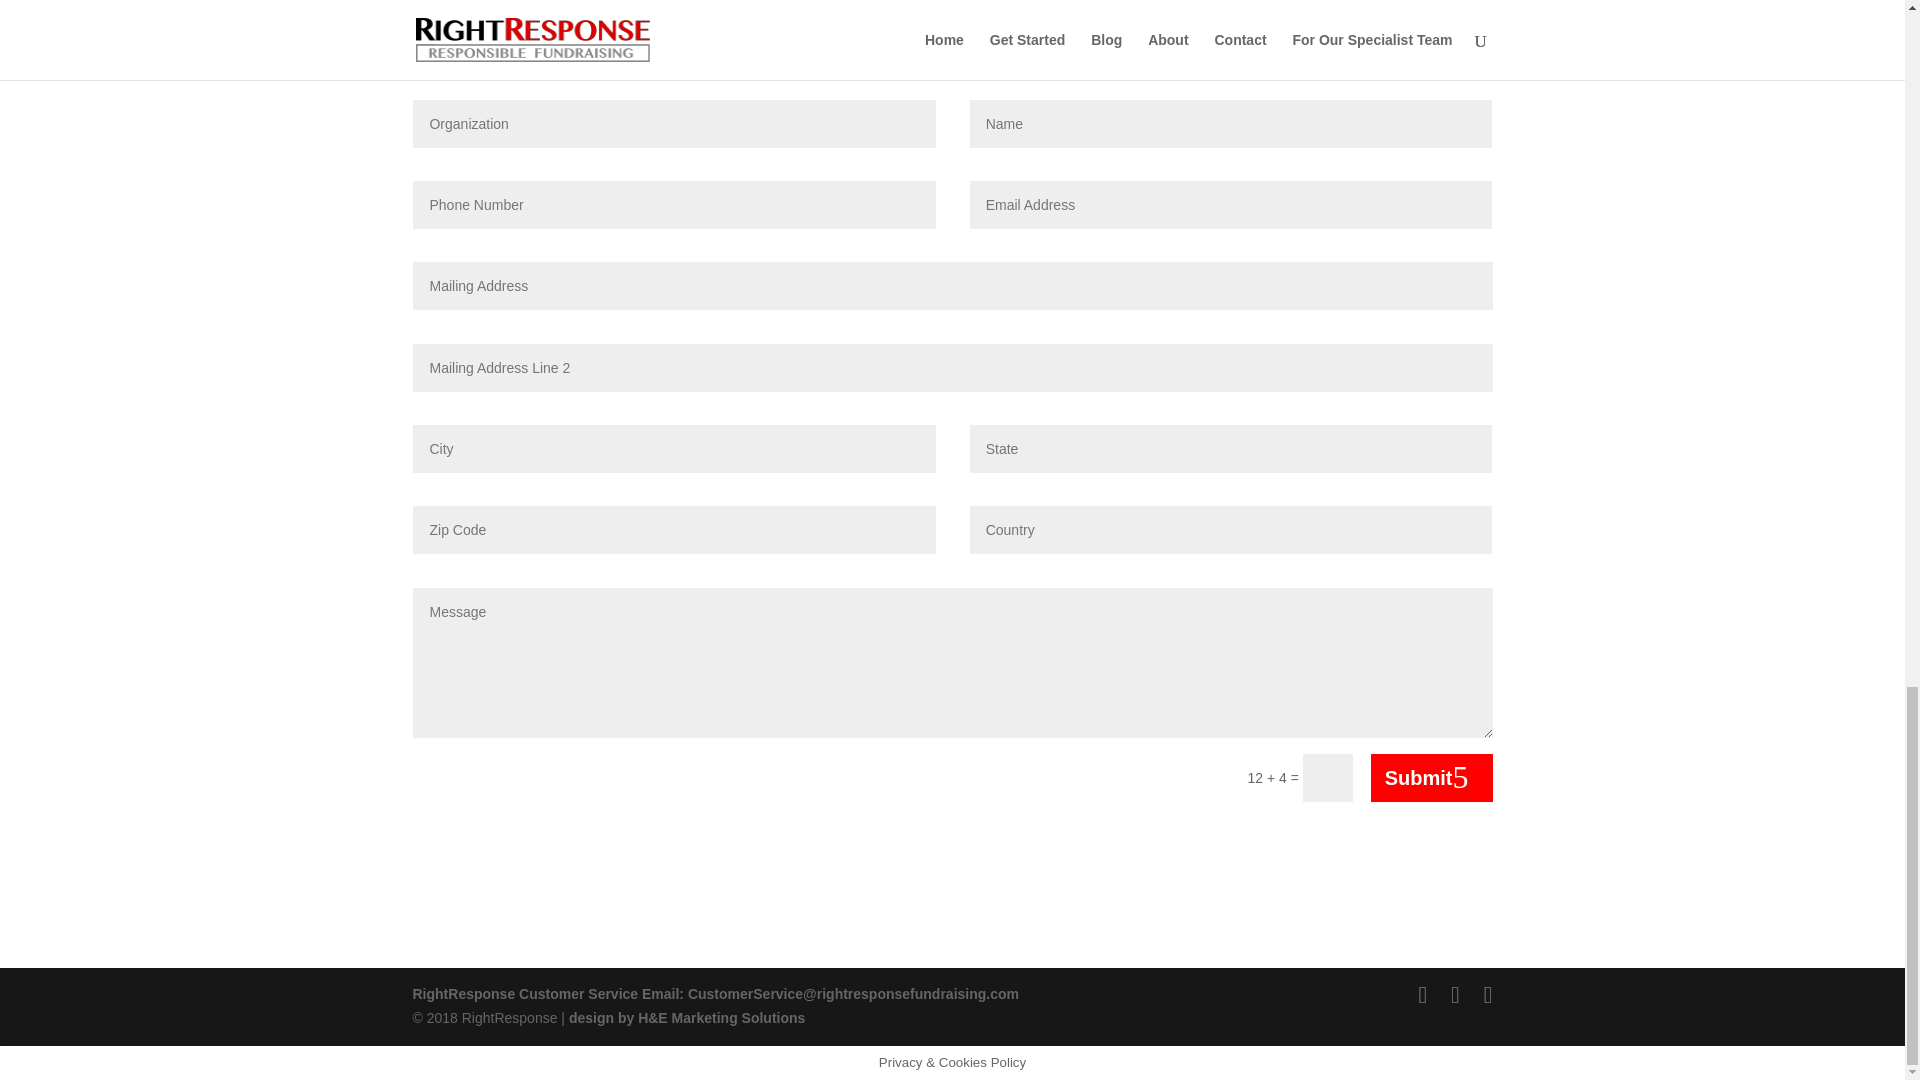  I want to click on Submit, so click(1432, 778).